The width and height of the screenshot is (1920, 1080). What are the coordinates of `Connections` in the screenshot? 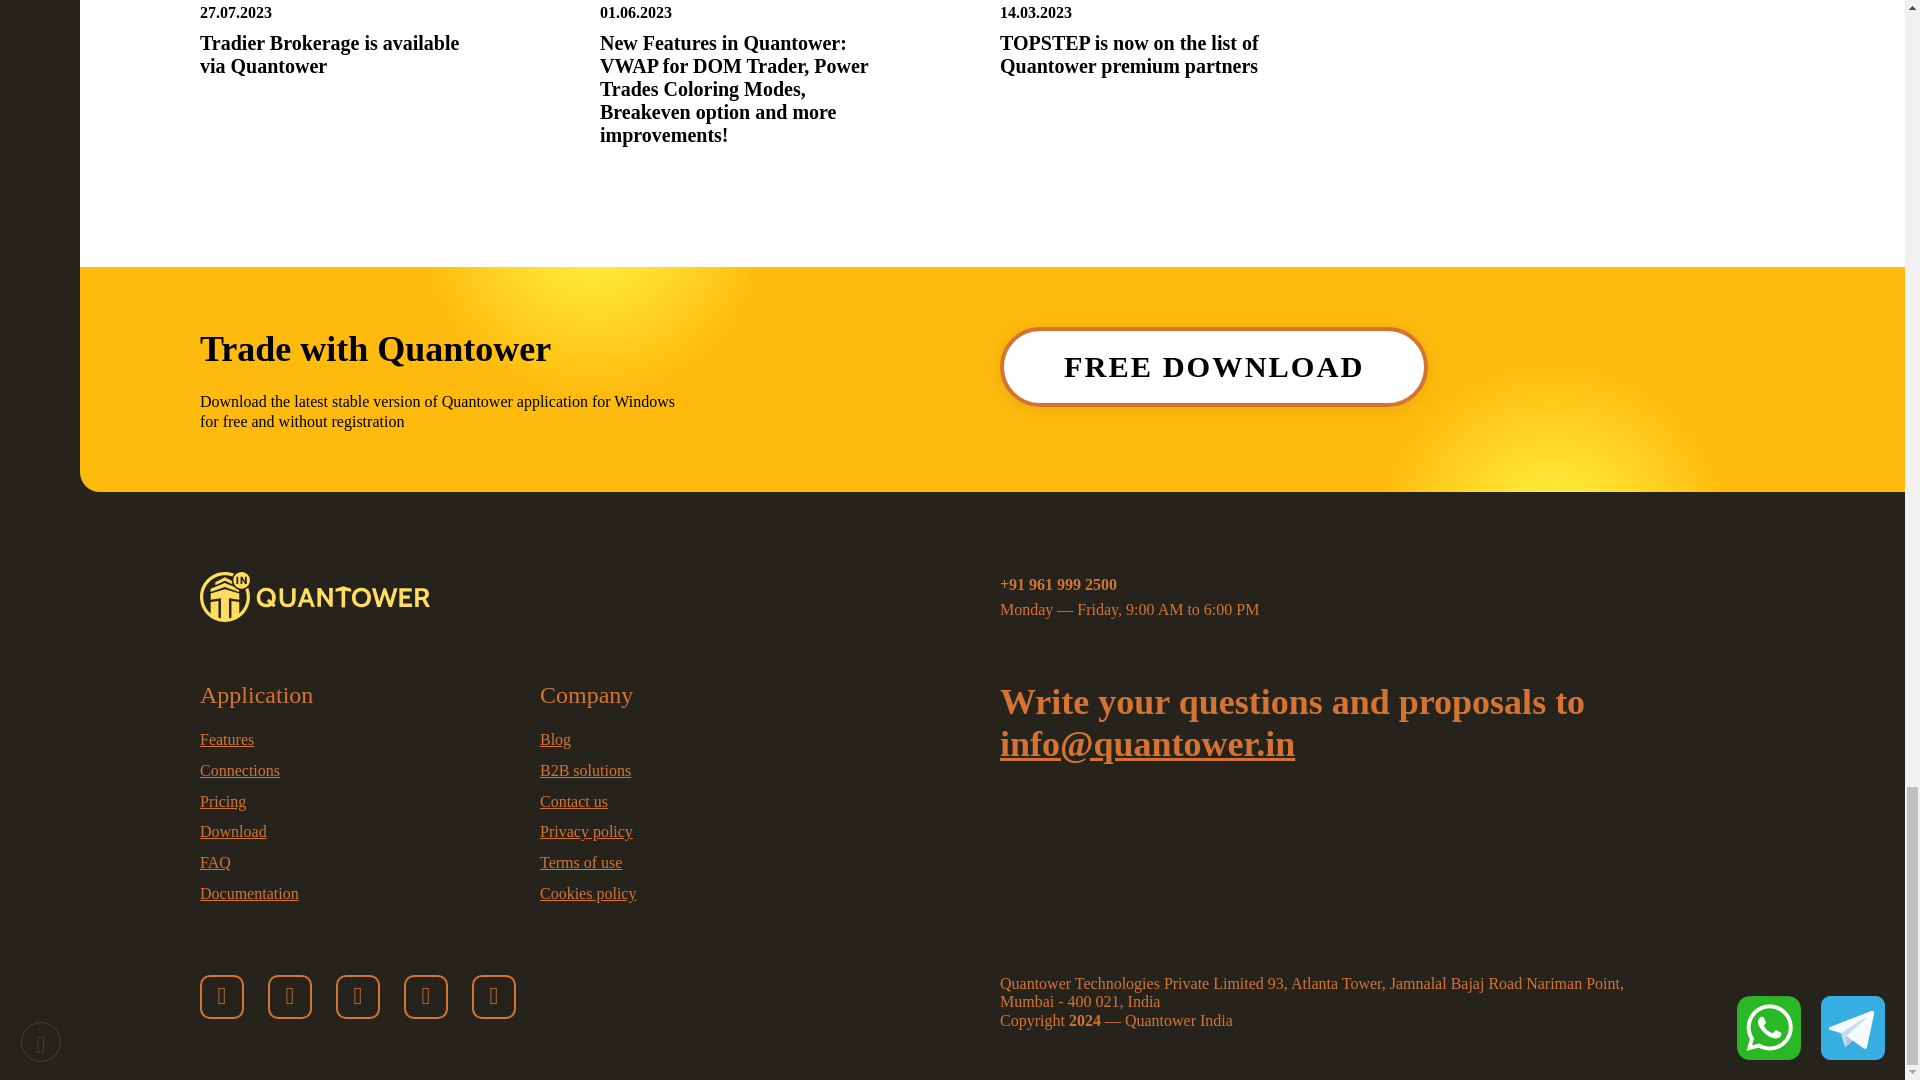 It's located at (240, 770).